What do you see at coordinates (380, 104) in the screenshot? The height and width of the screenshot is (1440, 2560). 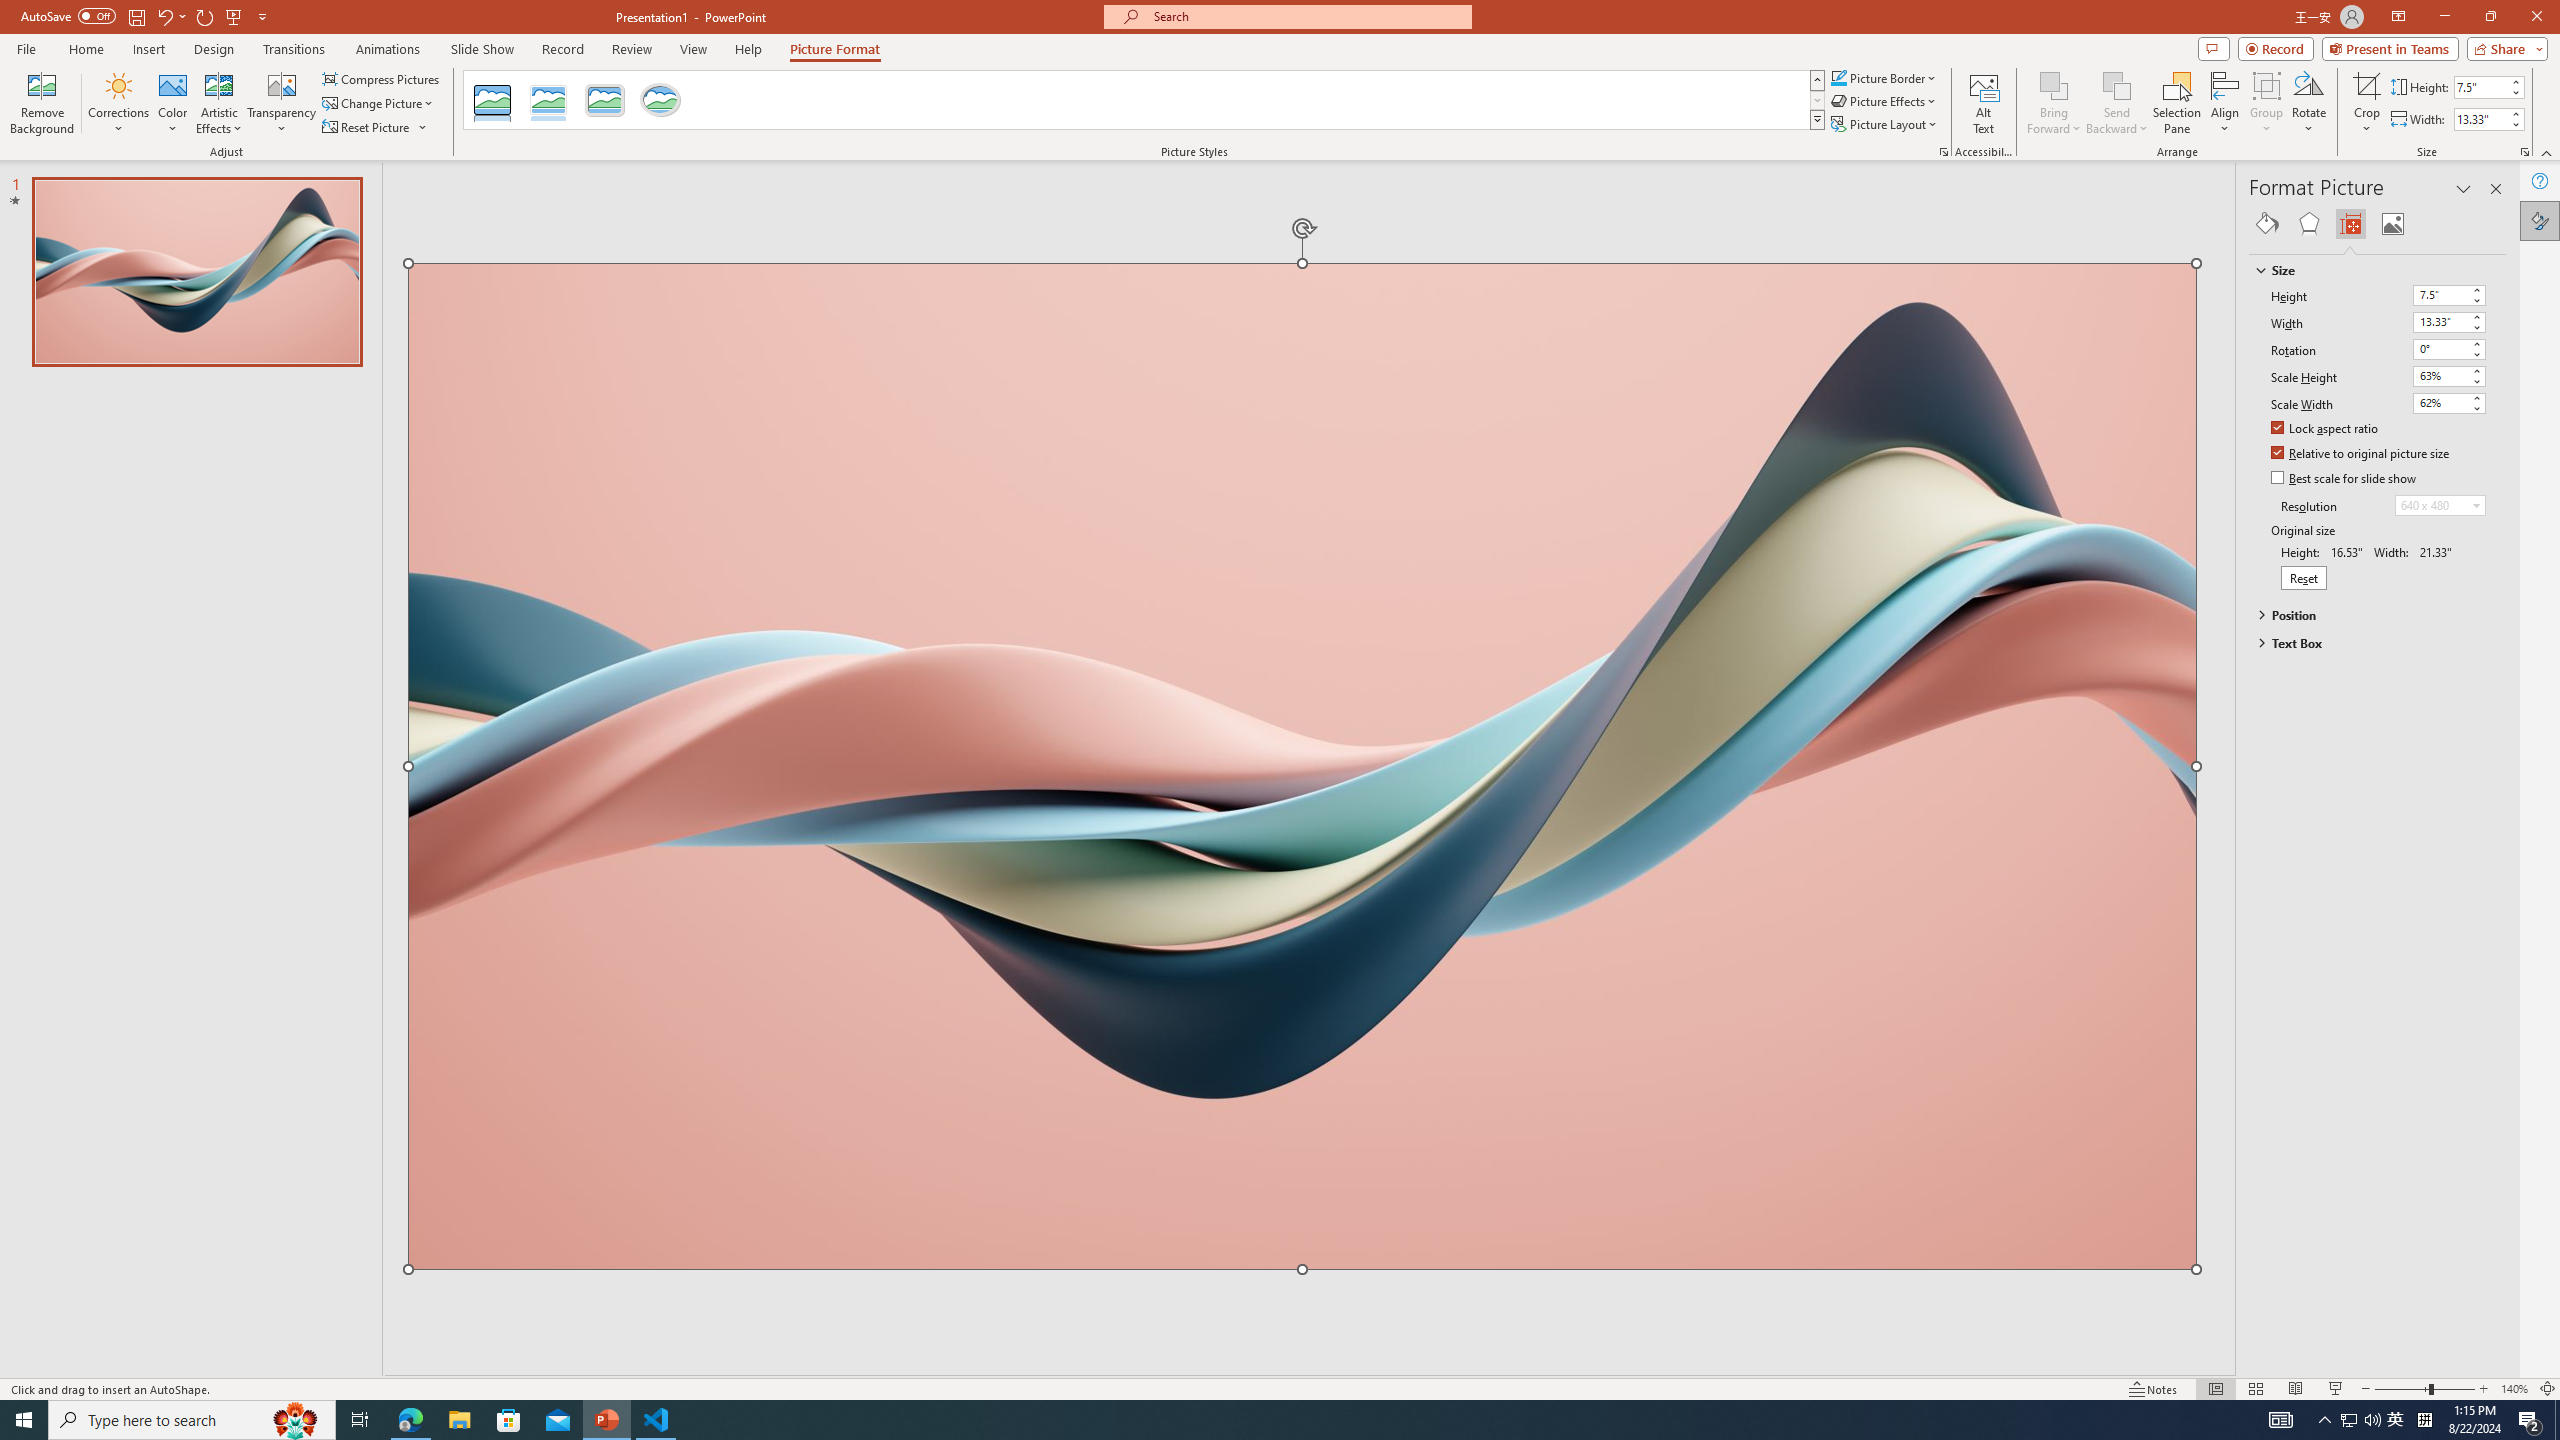 I see `Change Picture` at bounding box center [380, 104].